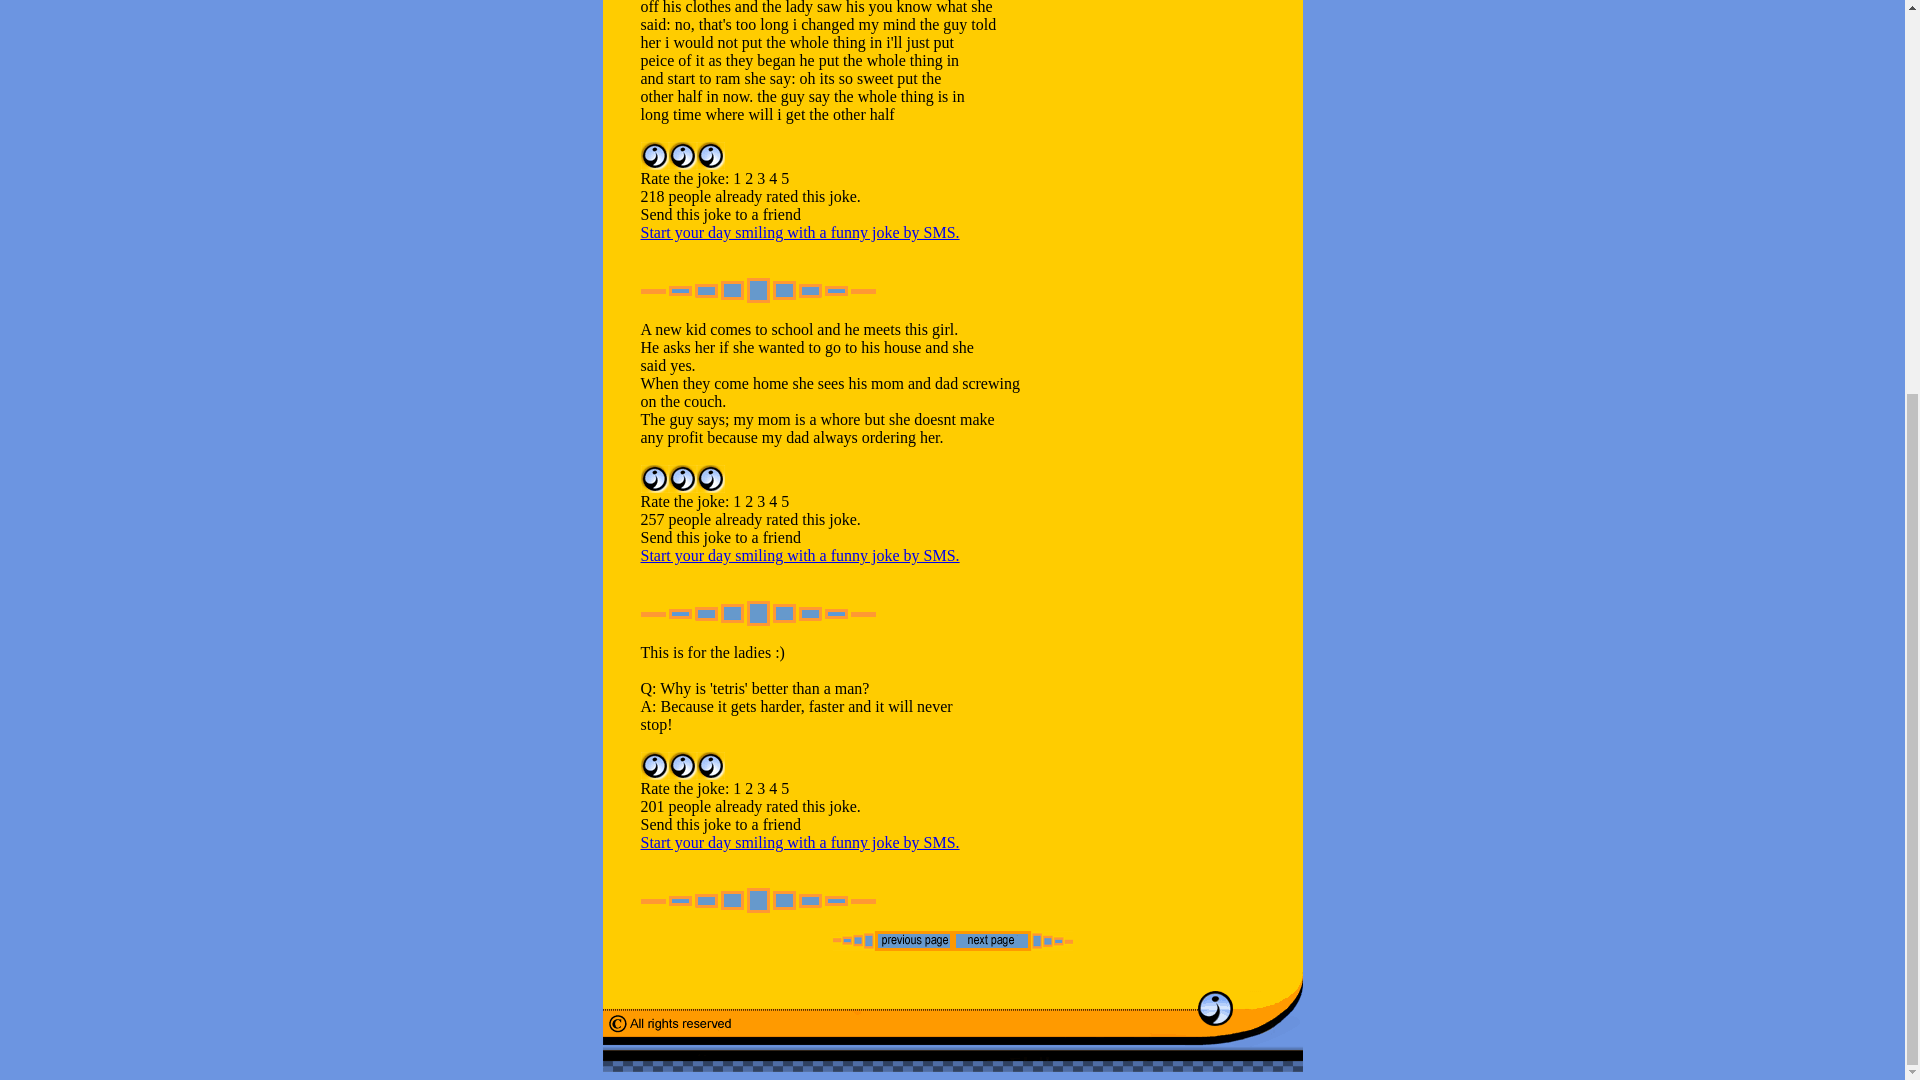 Image resolution: width=1920 pixels, height=1080 pixels. What do you see at coordinates (720, 214) in the screenshot?
I see `Send this joke to a friend` at bounding box center [720, 214].